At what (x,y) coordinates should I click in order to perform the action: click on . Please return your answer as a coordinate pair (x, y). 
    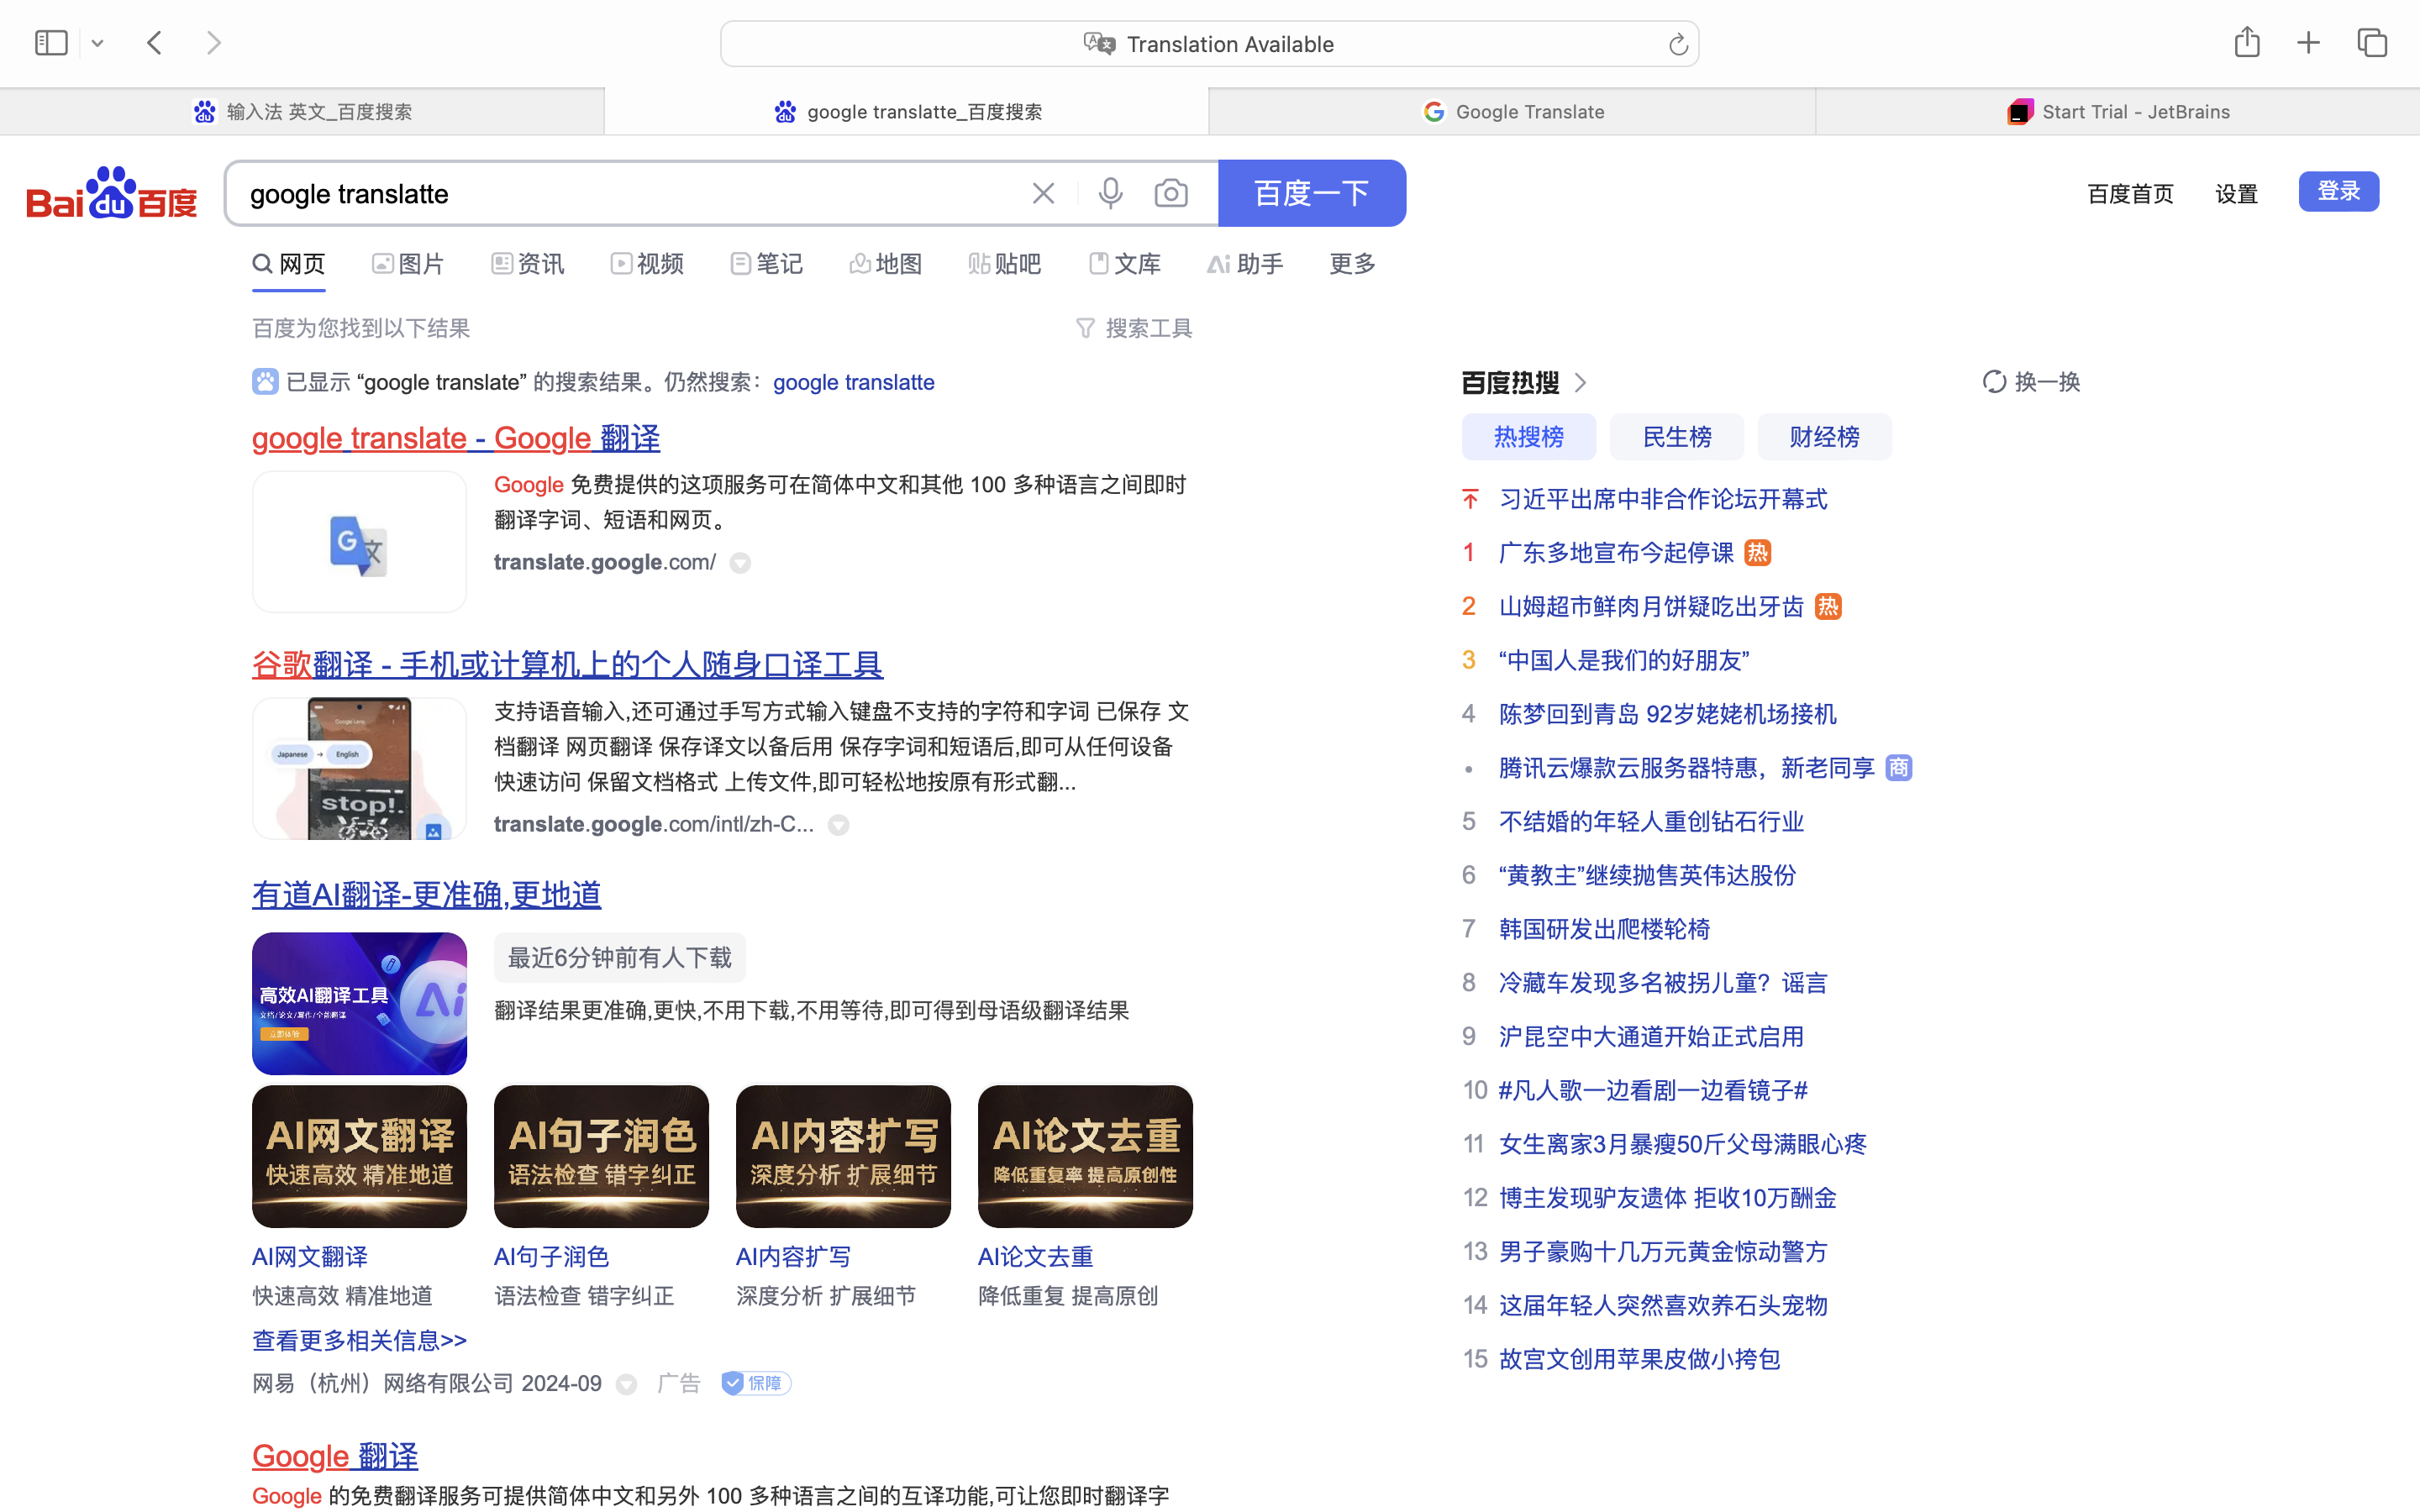
    Looking at the image, I should click on (1086, 328).